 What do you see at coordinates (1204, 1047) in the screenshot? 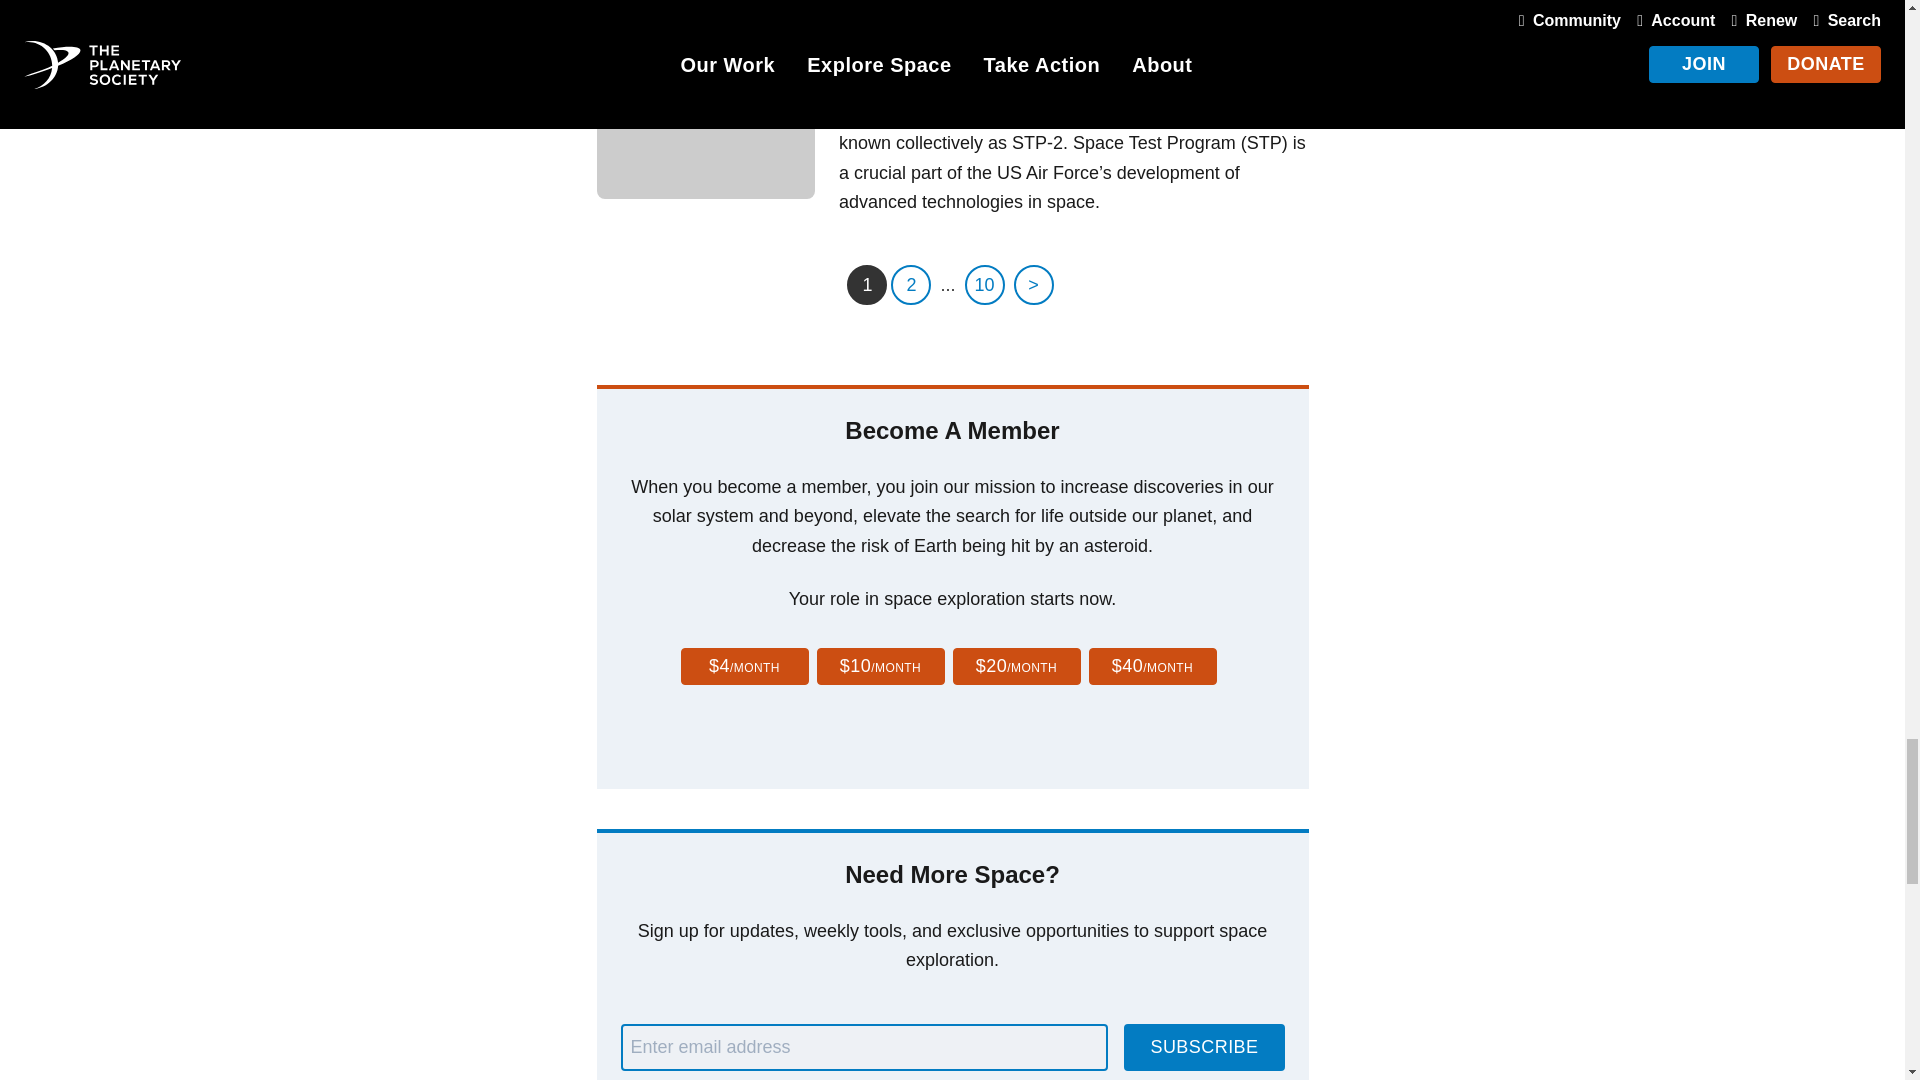
I see `Subscribe` at bounding box center [1204, 1047].